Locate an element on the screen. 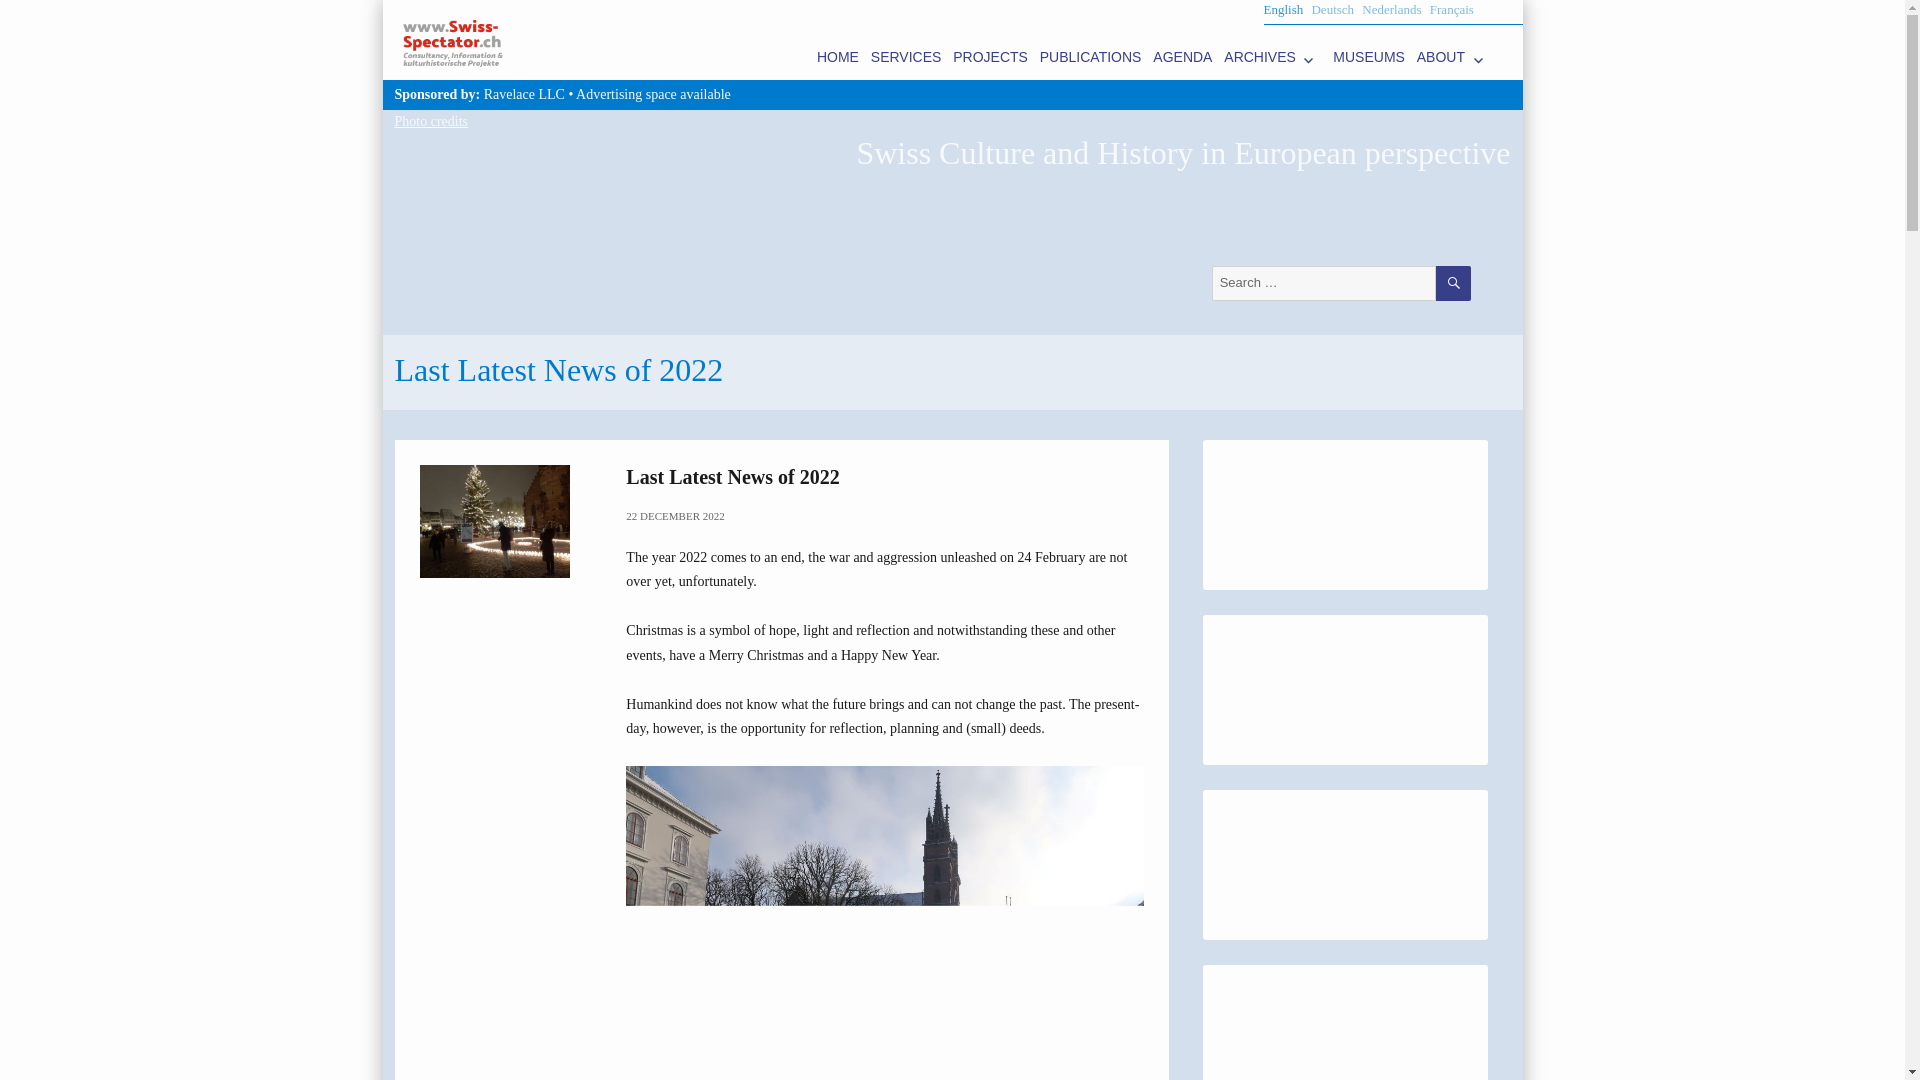  ABOUT is located at coordinates (1454, 56).